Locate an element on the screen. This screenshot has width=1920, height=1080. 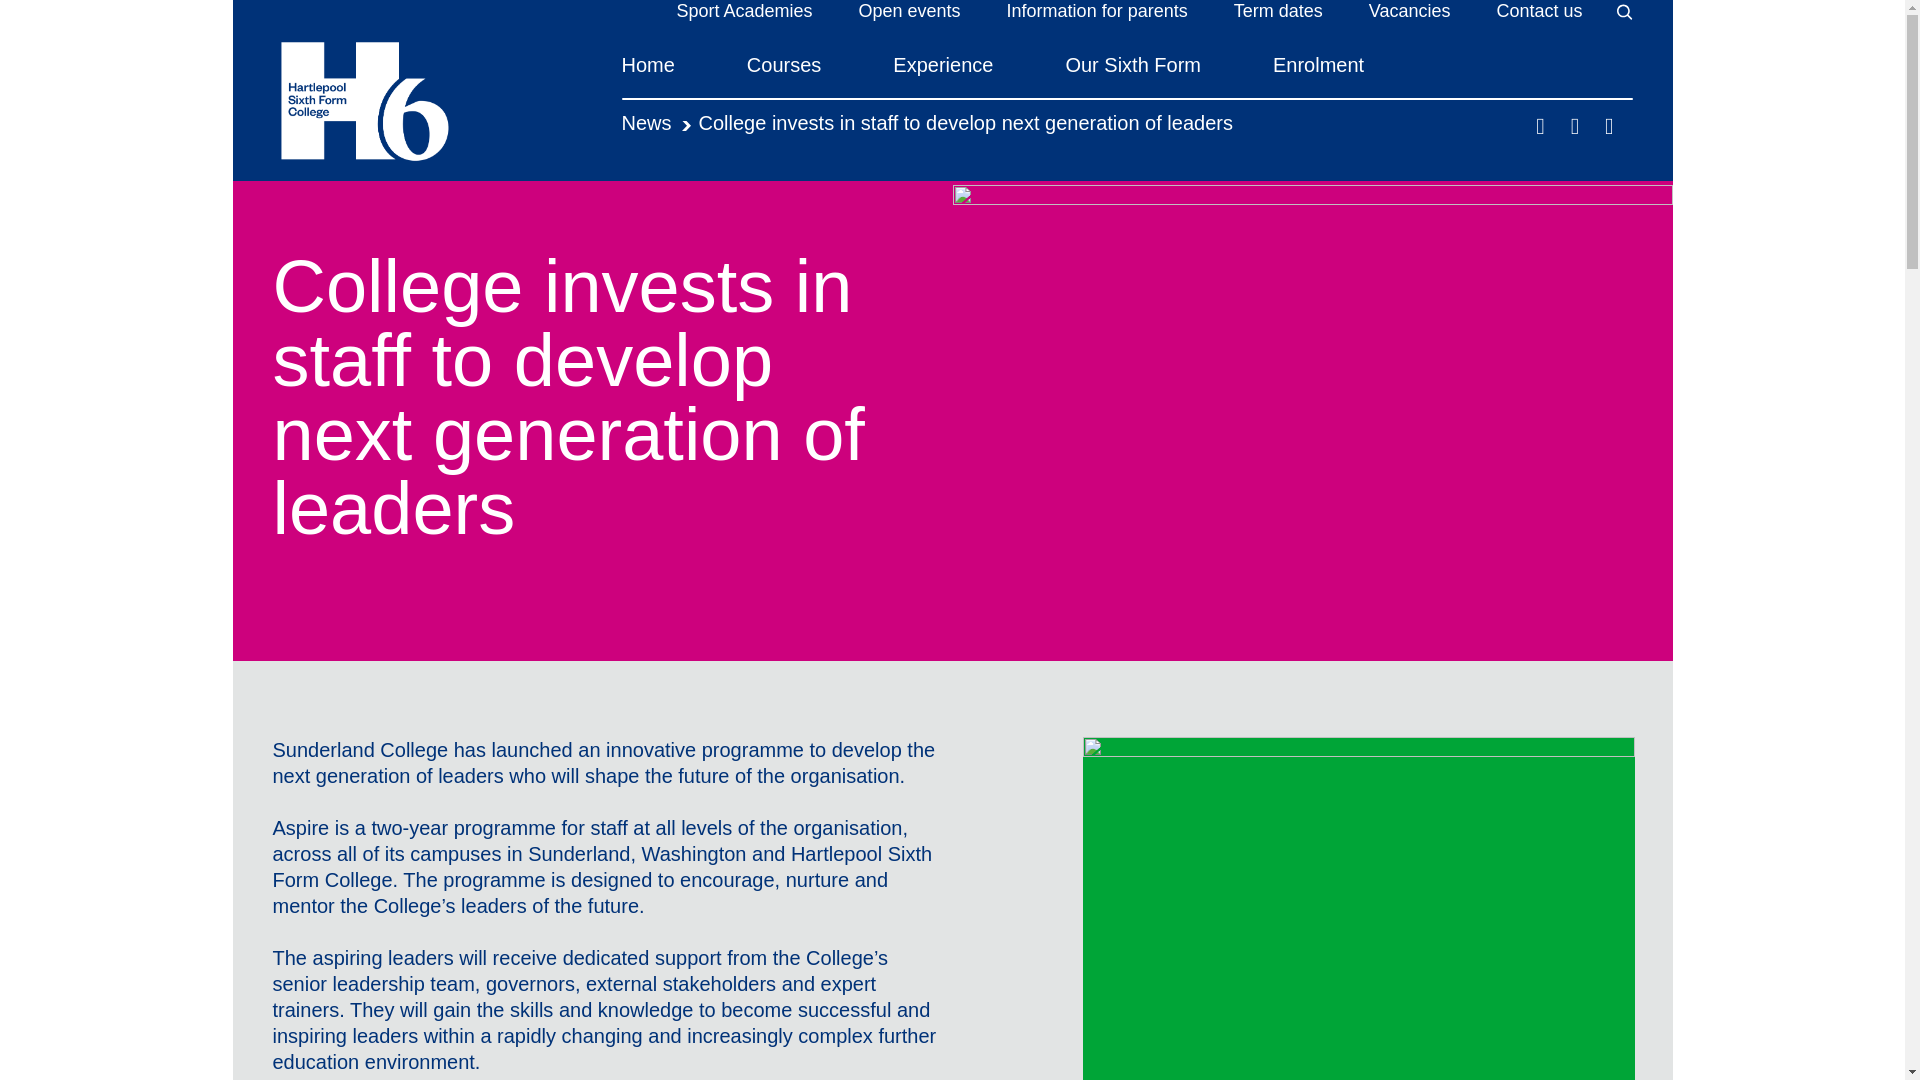
Home is located at coordinates (648, 76).